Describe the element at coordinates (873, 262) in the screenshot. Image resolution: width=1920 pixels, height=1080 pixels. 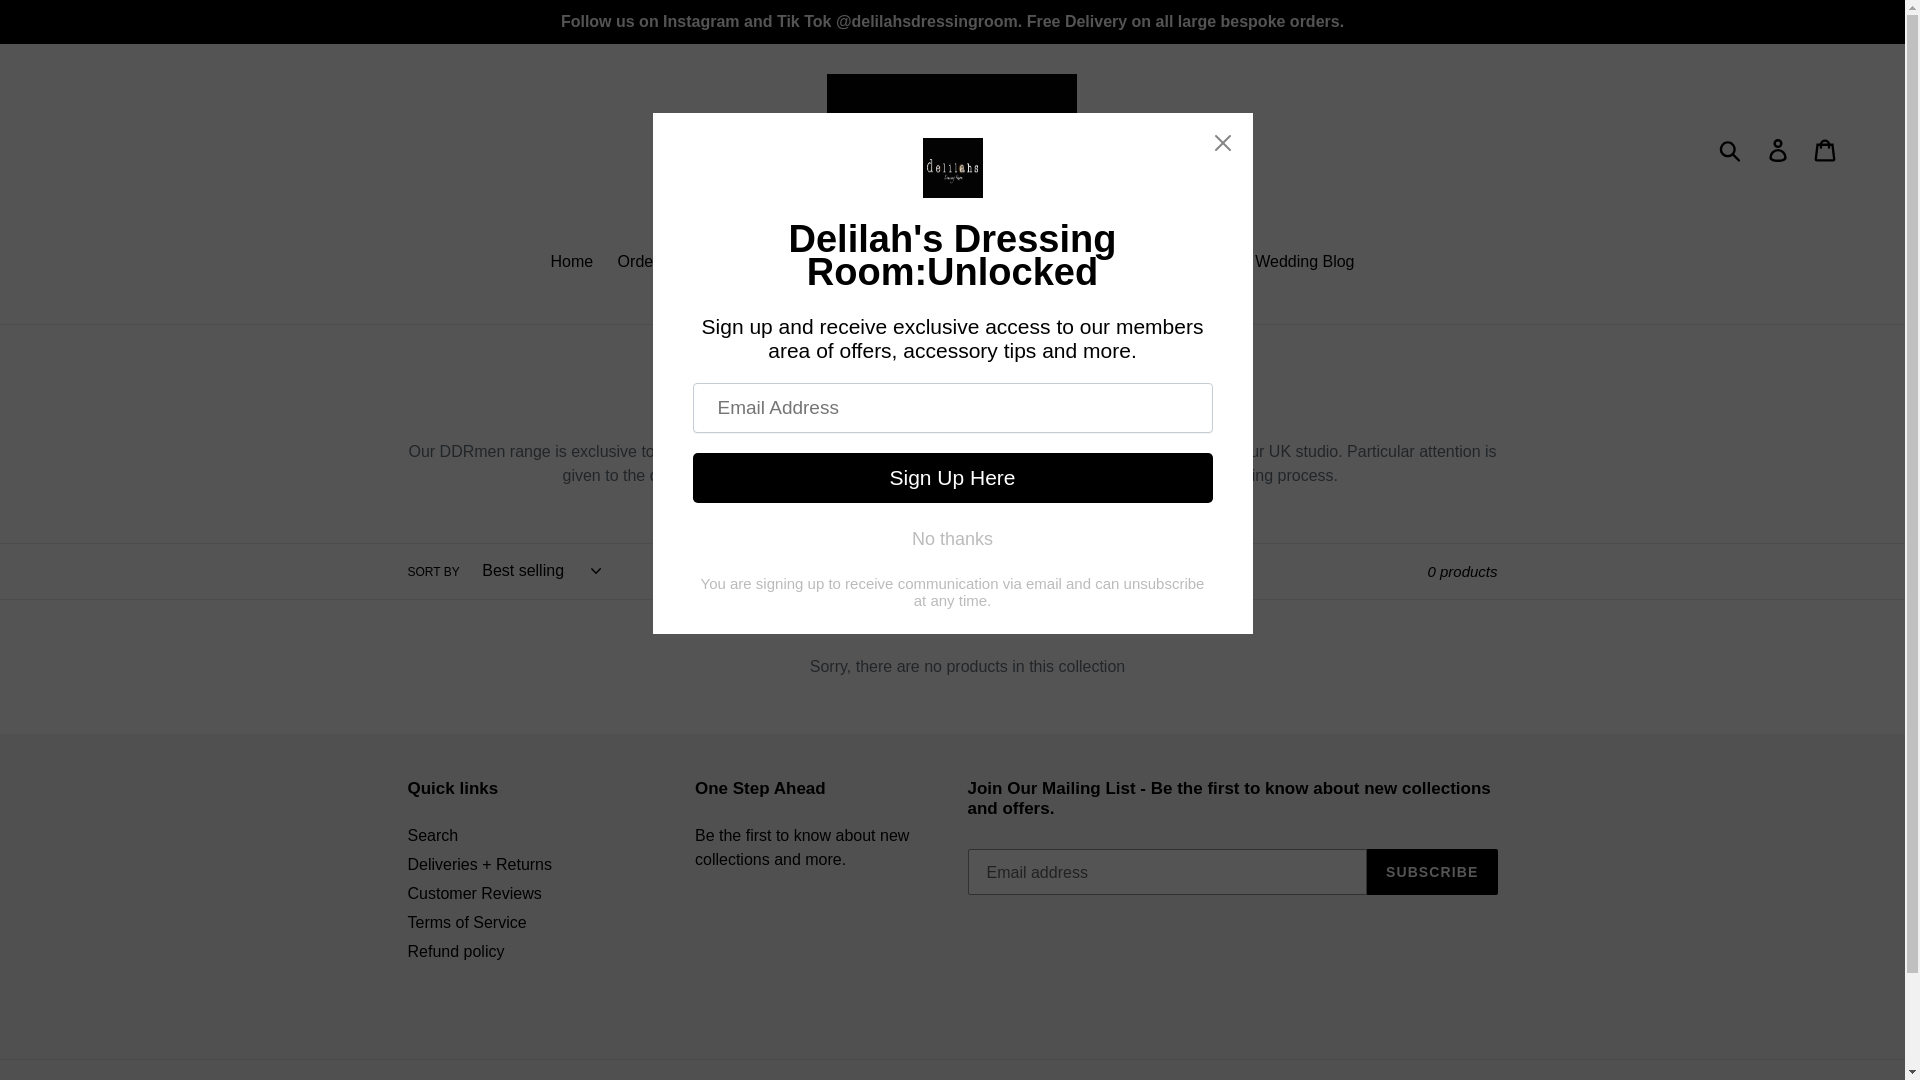
I see `Our Story` at that location.